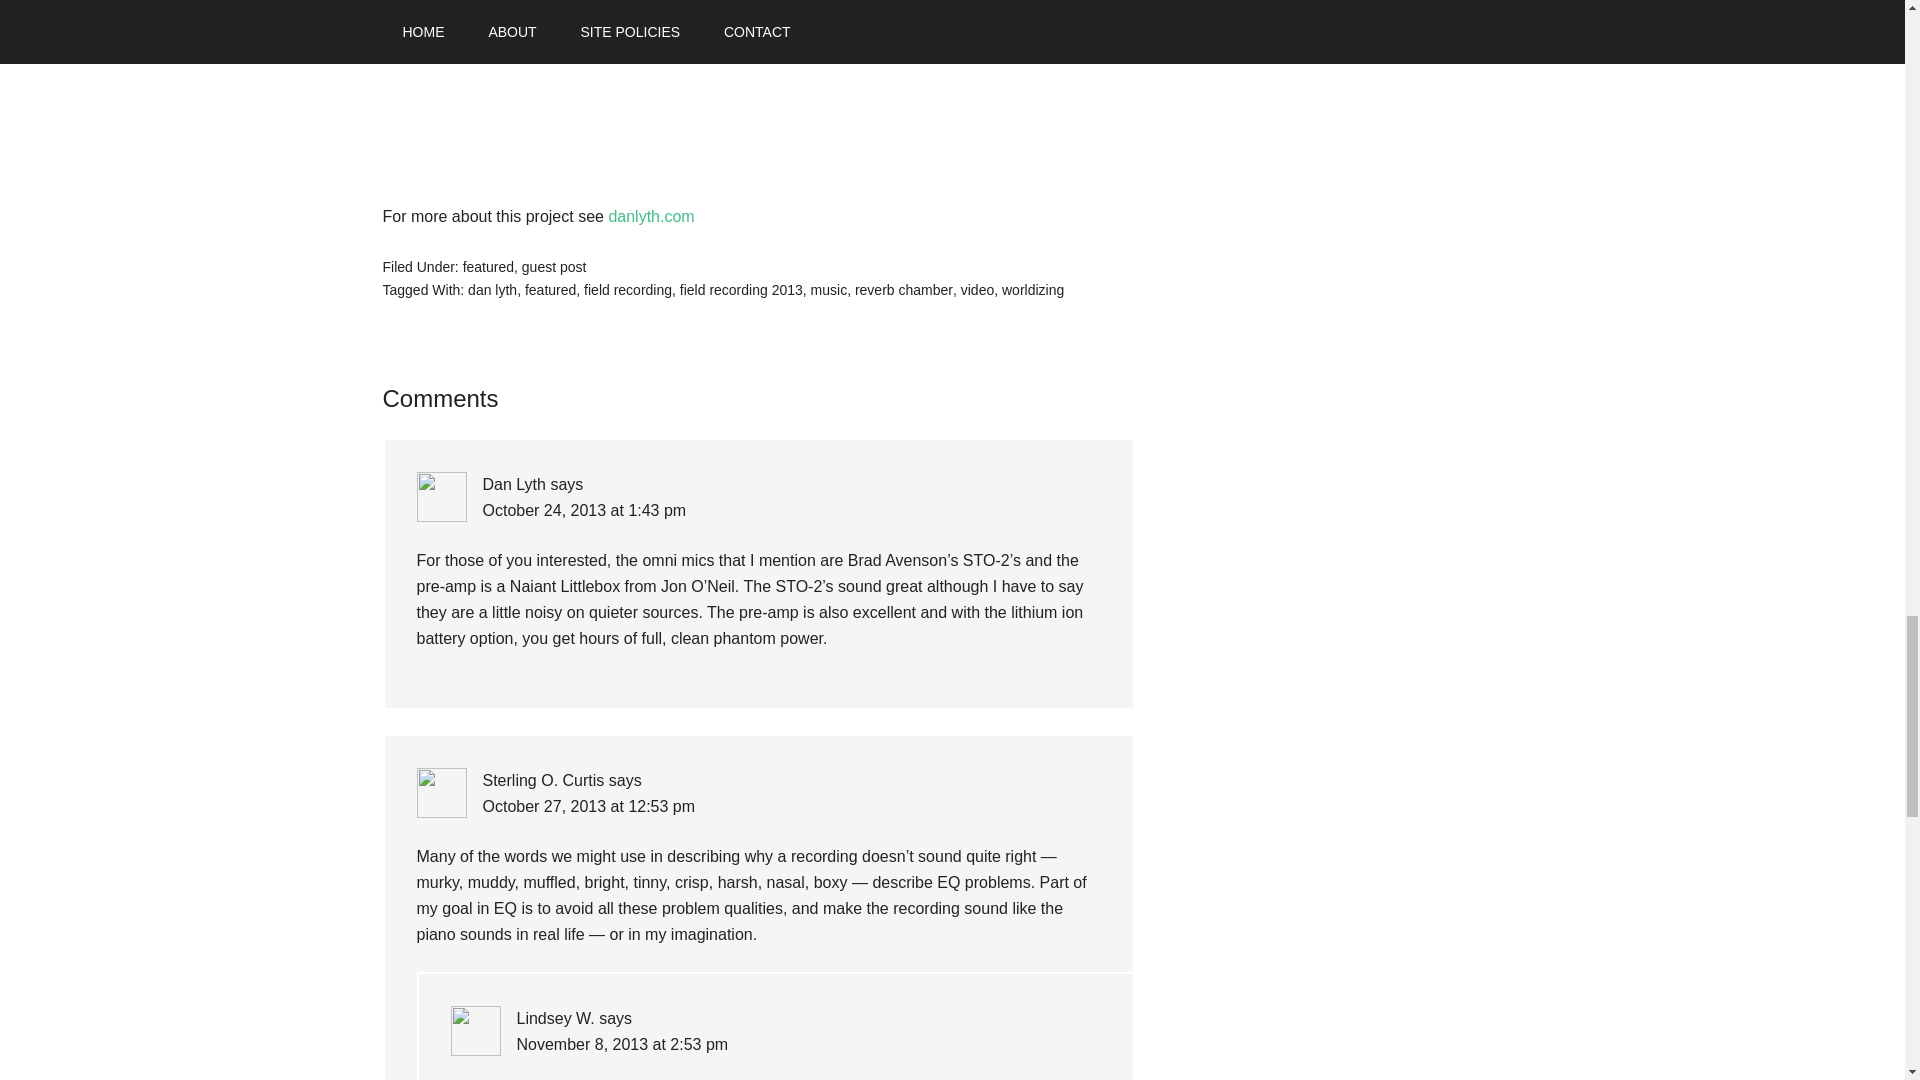 This screenshot has height=1080, width=1920. What do you see at coordinates (903, 290) in the screenshot?
I see `reverb chamber` at bounding box center [903, 290].